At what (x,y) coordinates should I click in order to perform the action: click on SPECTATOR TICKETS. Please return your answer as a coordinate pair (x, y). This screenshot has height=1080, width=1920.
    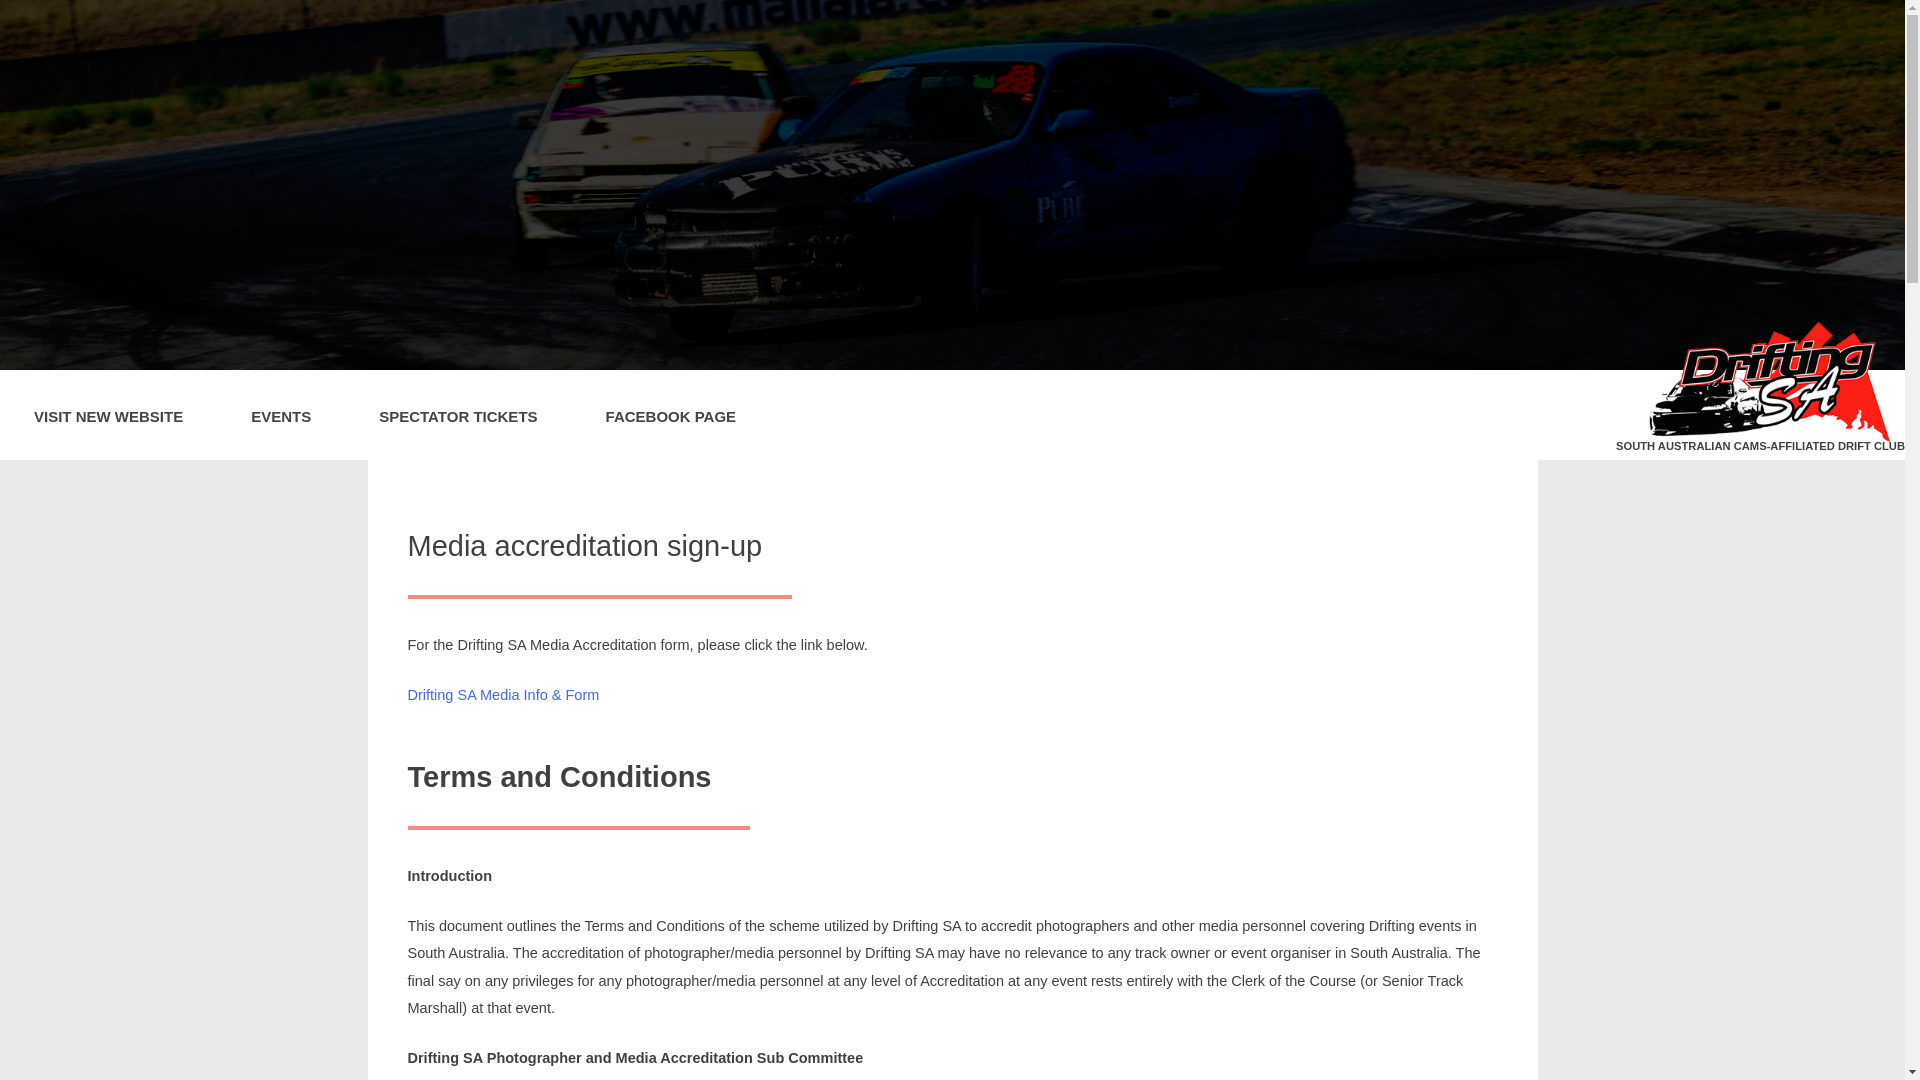
    Looking at the image, I should click on (458, 416).